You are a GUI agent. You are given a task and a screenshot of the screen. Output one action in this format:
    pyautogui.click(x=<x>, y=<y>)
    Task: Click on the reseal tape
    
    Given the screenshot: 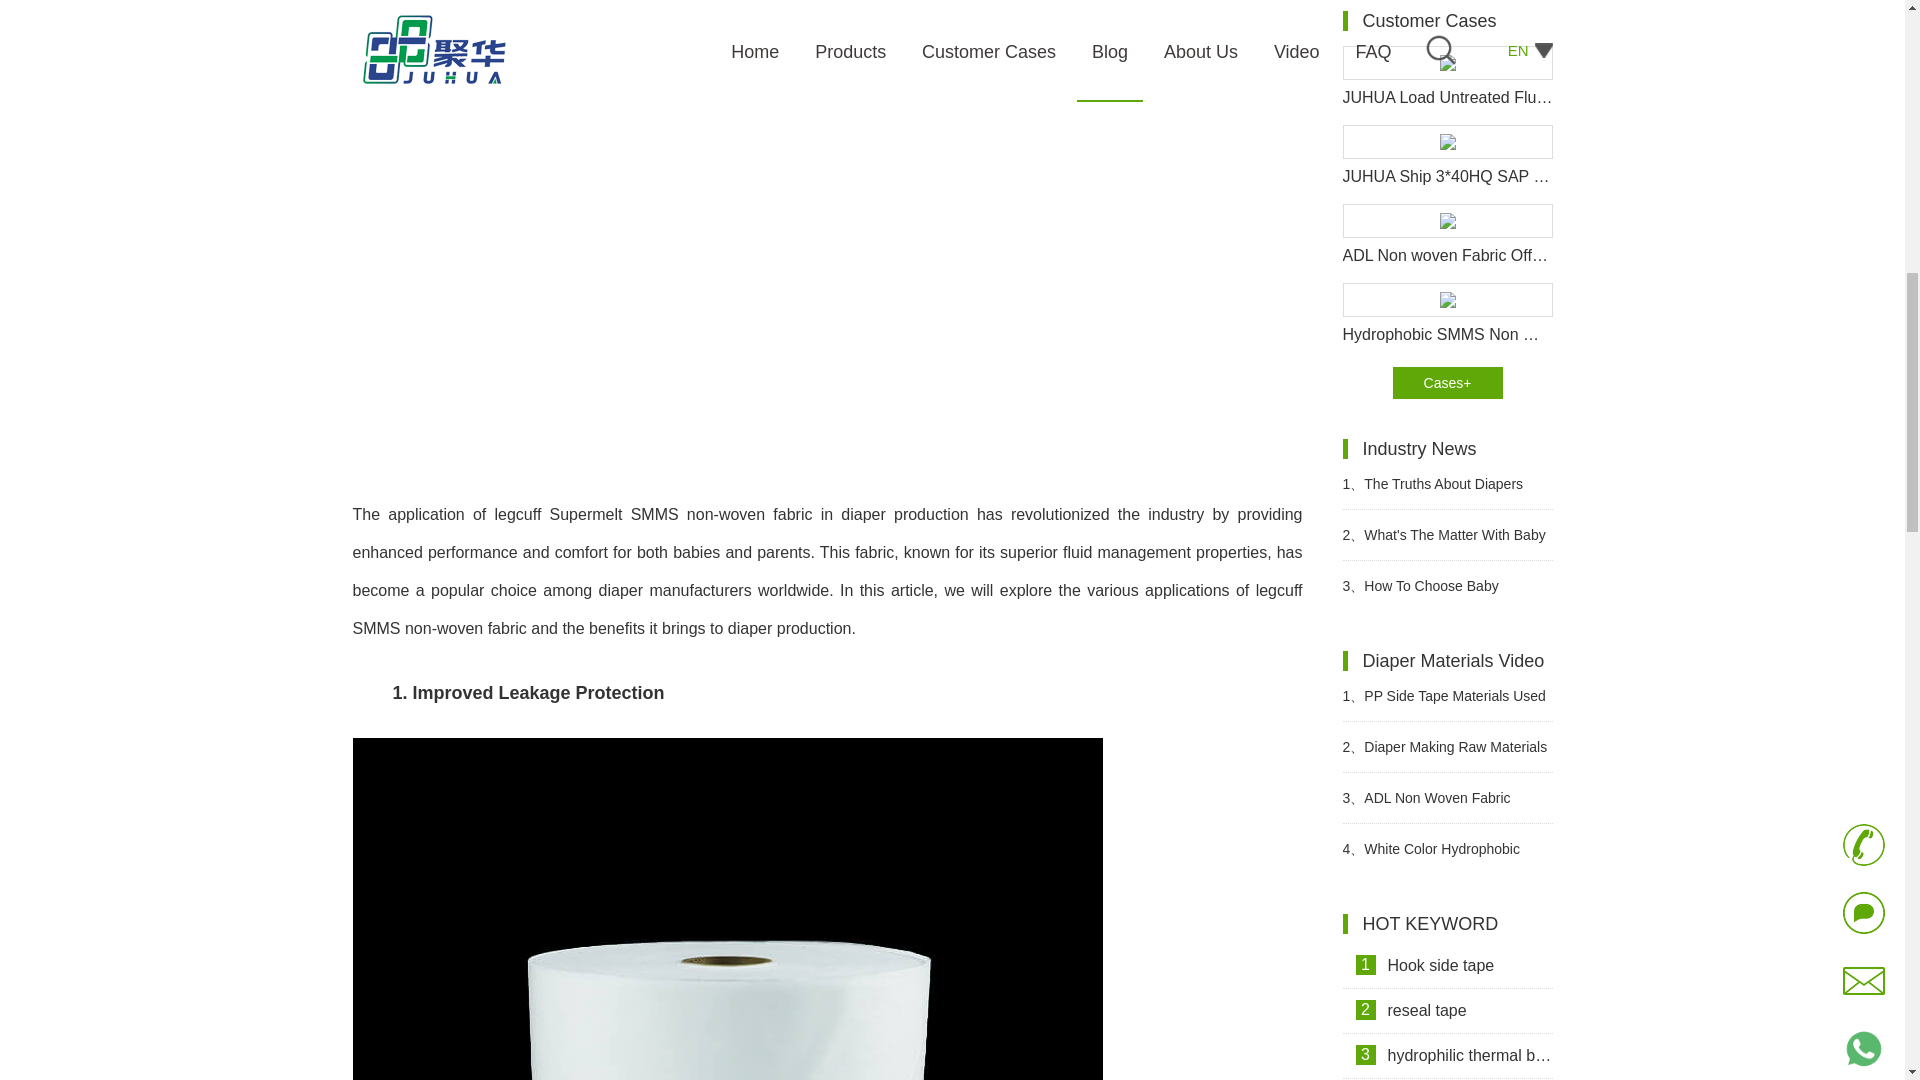 What is the action you would take?
    pyautogui.click(x=1446, y=1011)
    